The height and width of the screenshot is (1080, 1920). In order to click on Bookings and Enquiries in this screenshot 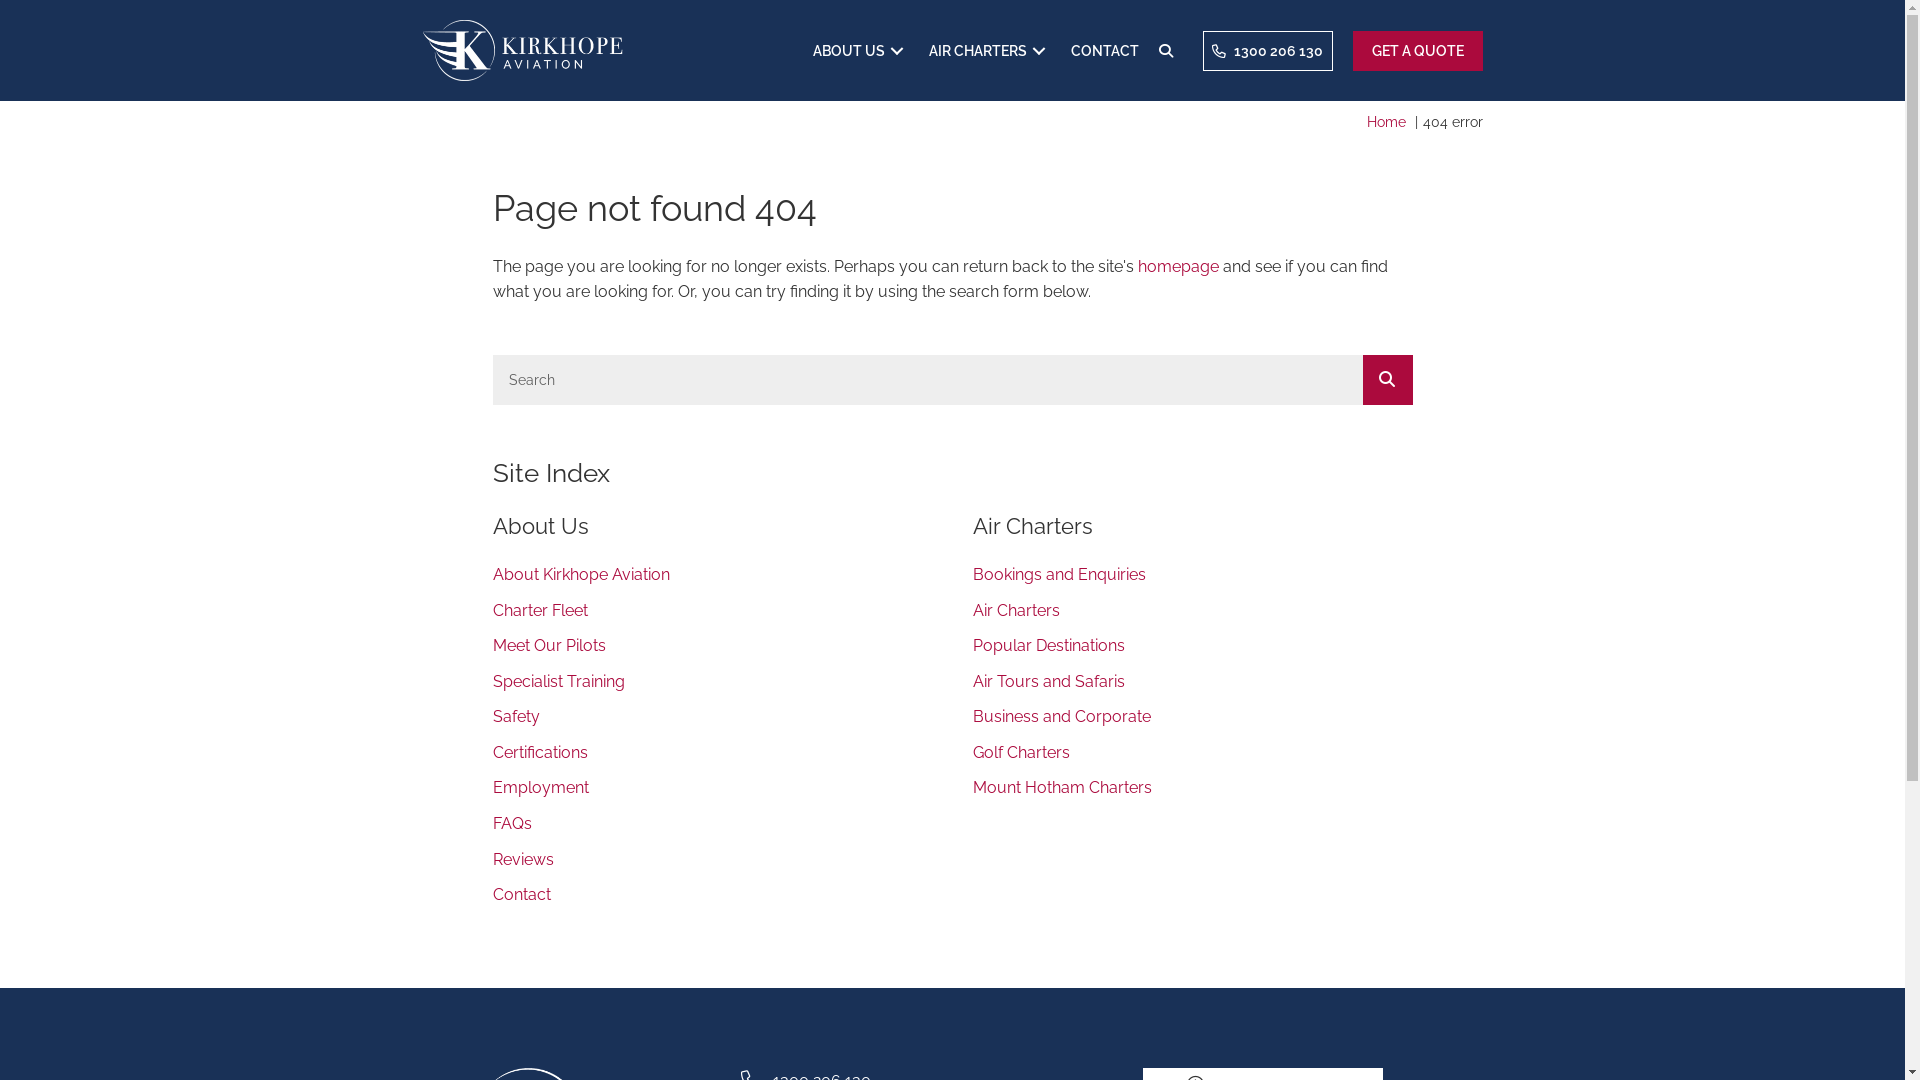, I will do `click(1192, 580)`.